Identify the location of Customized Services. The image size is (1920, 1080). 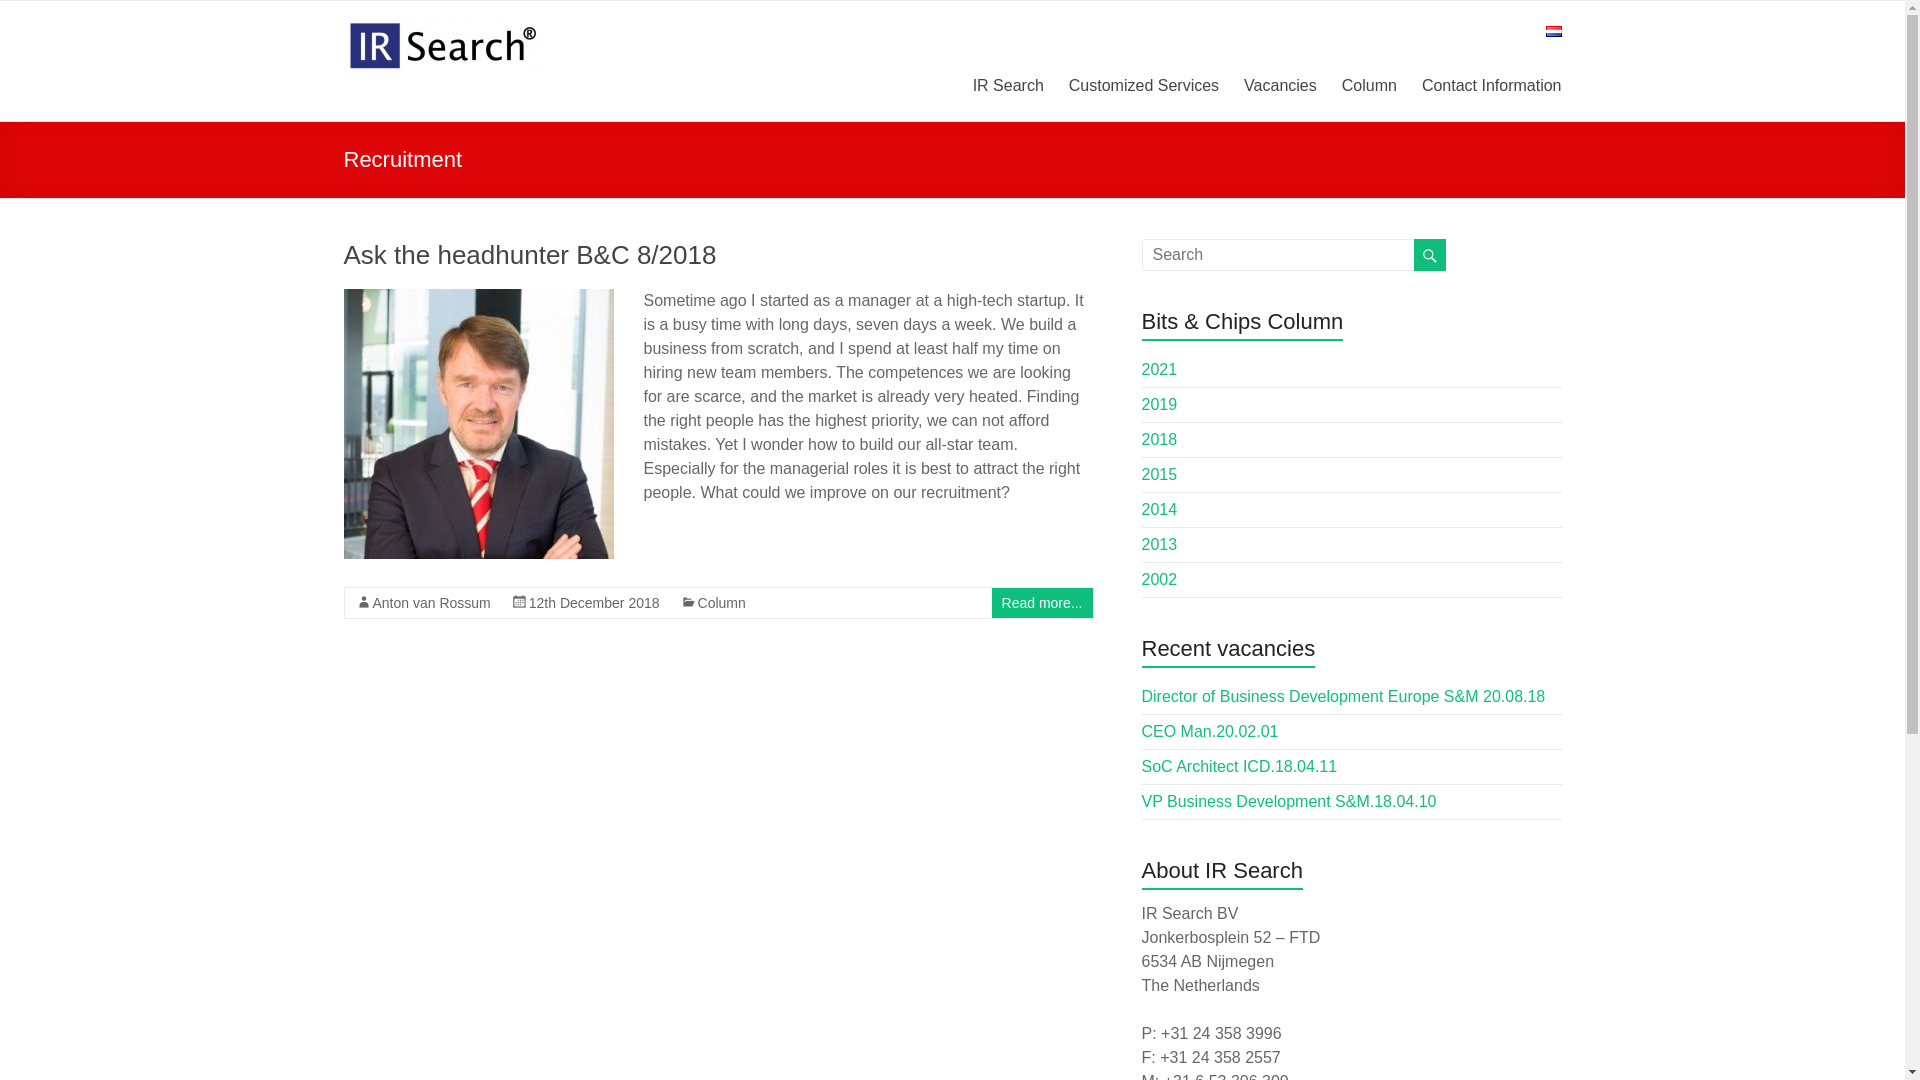
(1144, 82).